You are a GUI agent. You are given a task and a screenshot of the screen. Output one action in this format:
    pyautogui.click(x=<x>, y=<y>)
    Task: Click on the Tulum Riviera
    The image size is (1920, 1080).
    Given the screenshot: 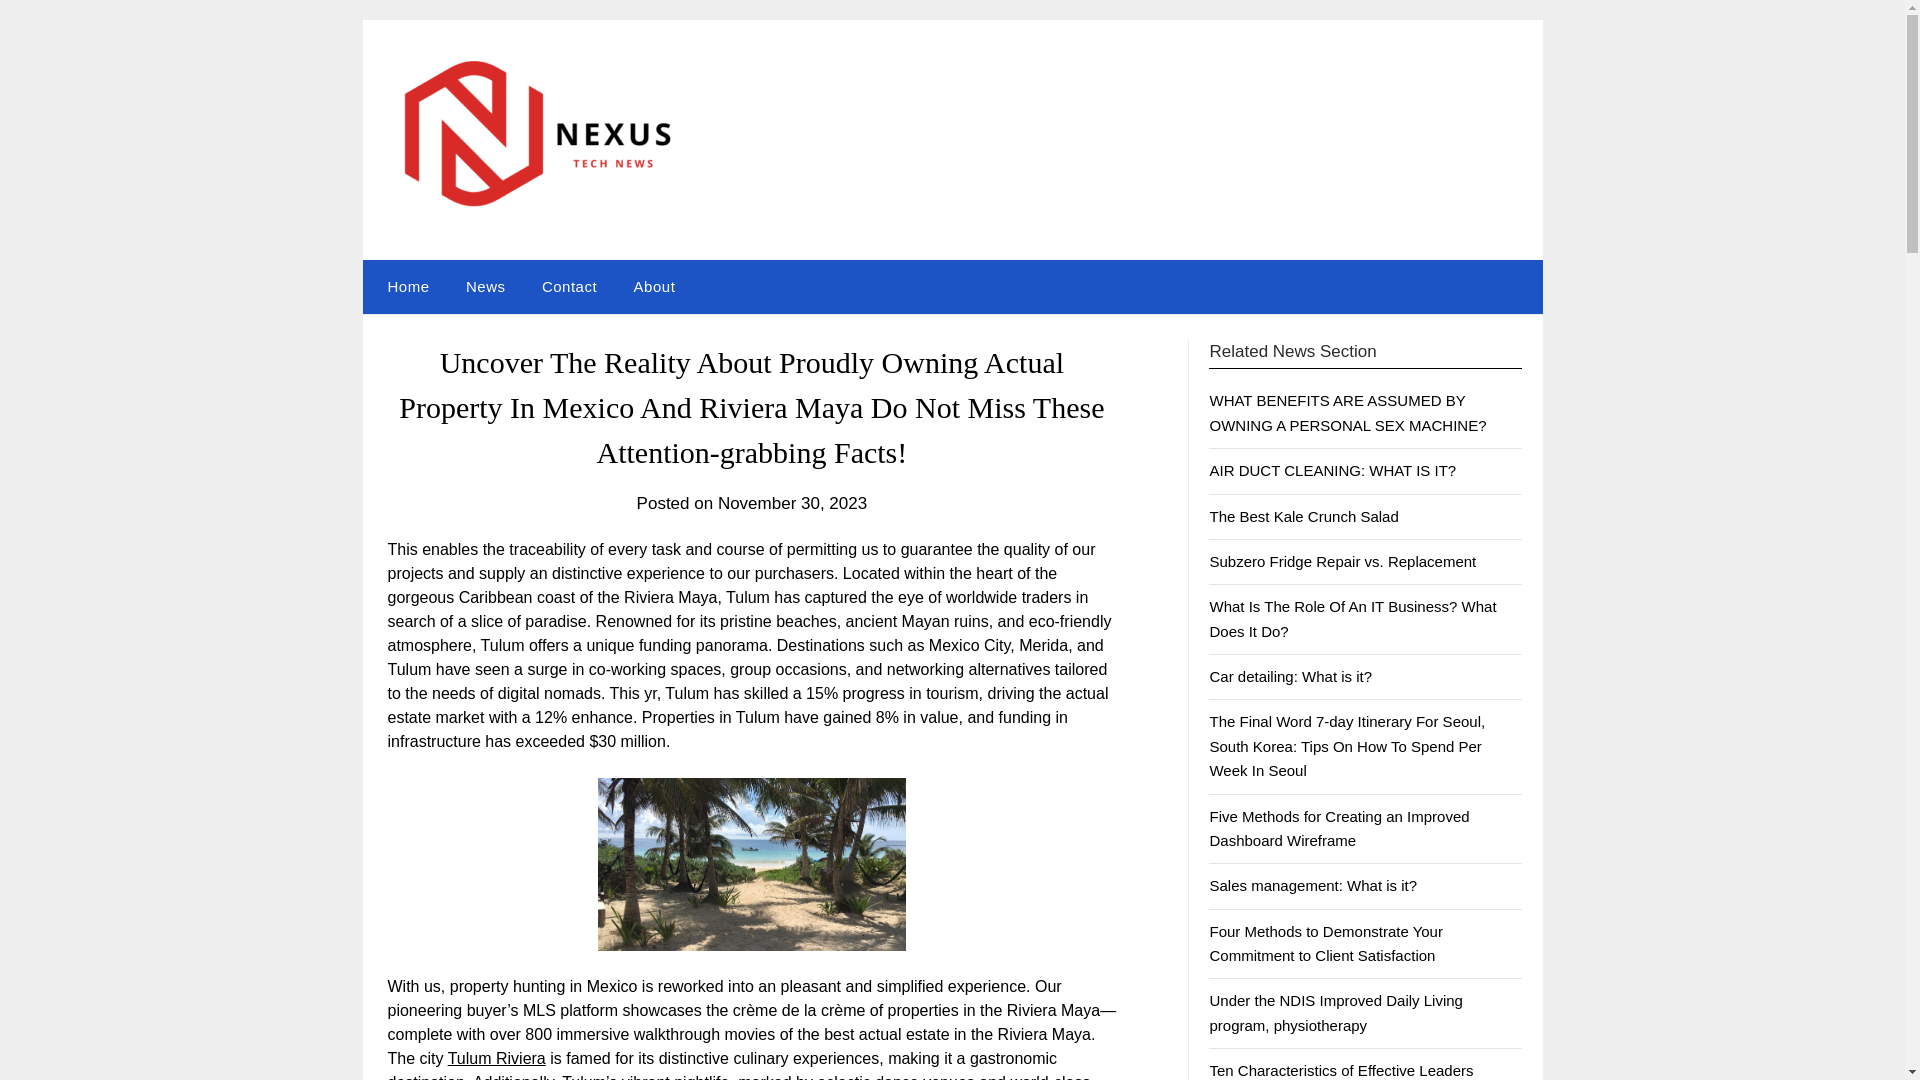 What is the action you would take?
    pyautogui.click(x=496, y=1058)
    